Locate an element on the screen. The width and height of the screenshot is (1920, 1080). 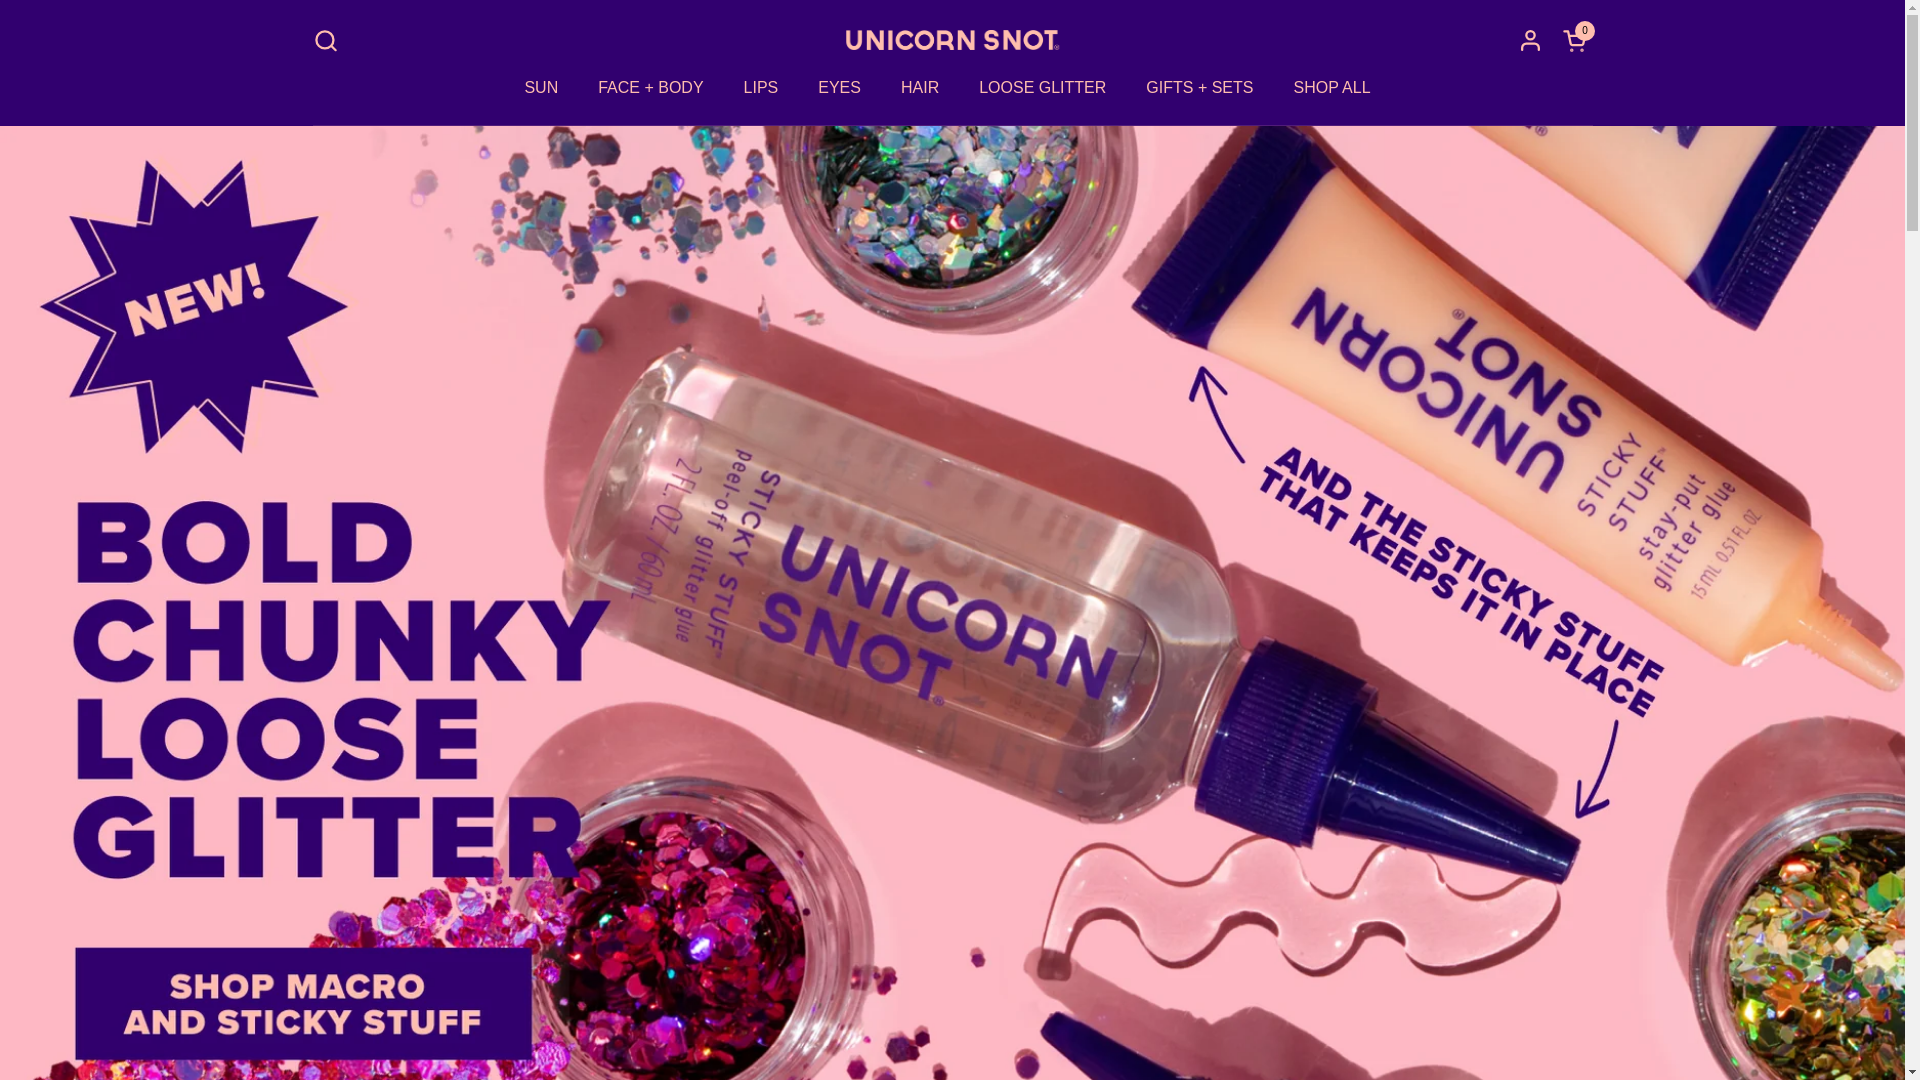
SUN is located at coordinates (1331, 88).